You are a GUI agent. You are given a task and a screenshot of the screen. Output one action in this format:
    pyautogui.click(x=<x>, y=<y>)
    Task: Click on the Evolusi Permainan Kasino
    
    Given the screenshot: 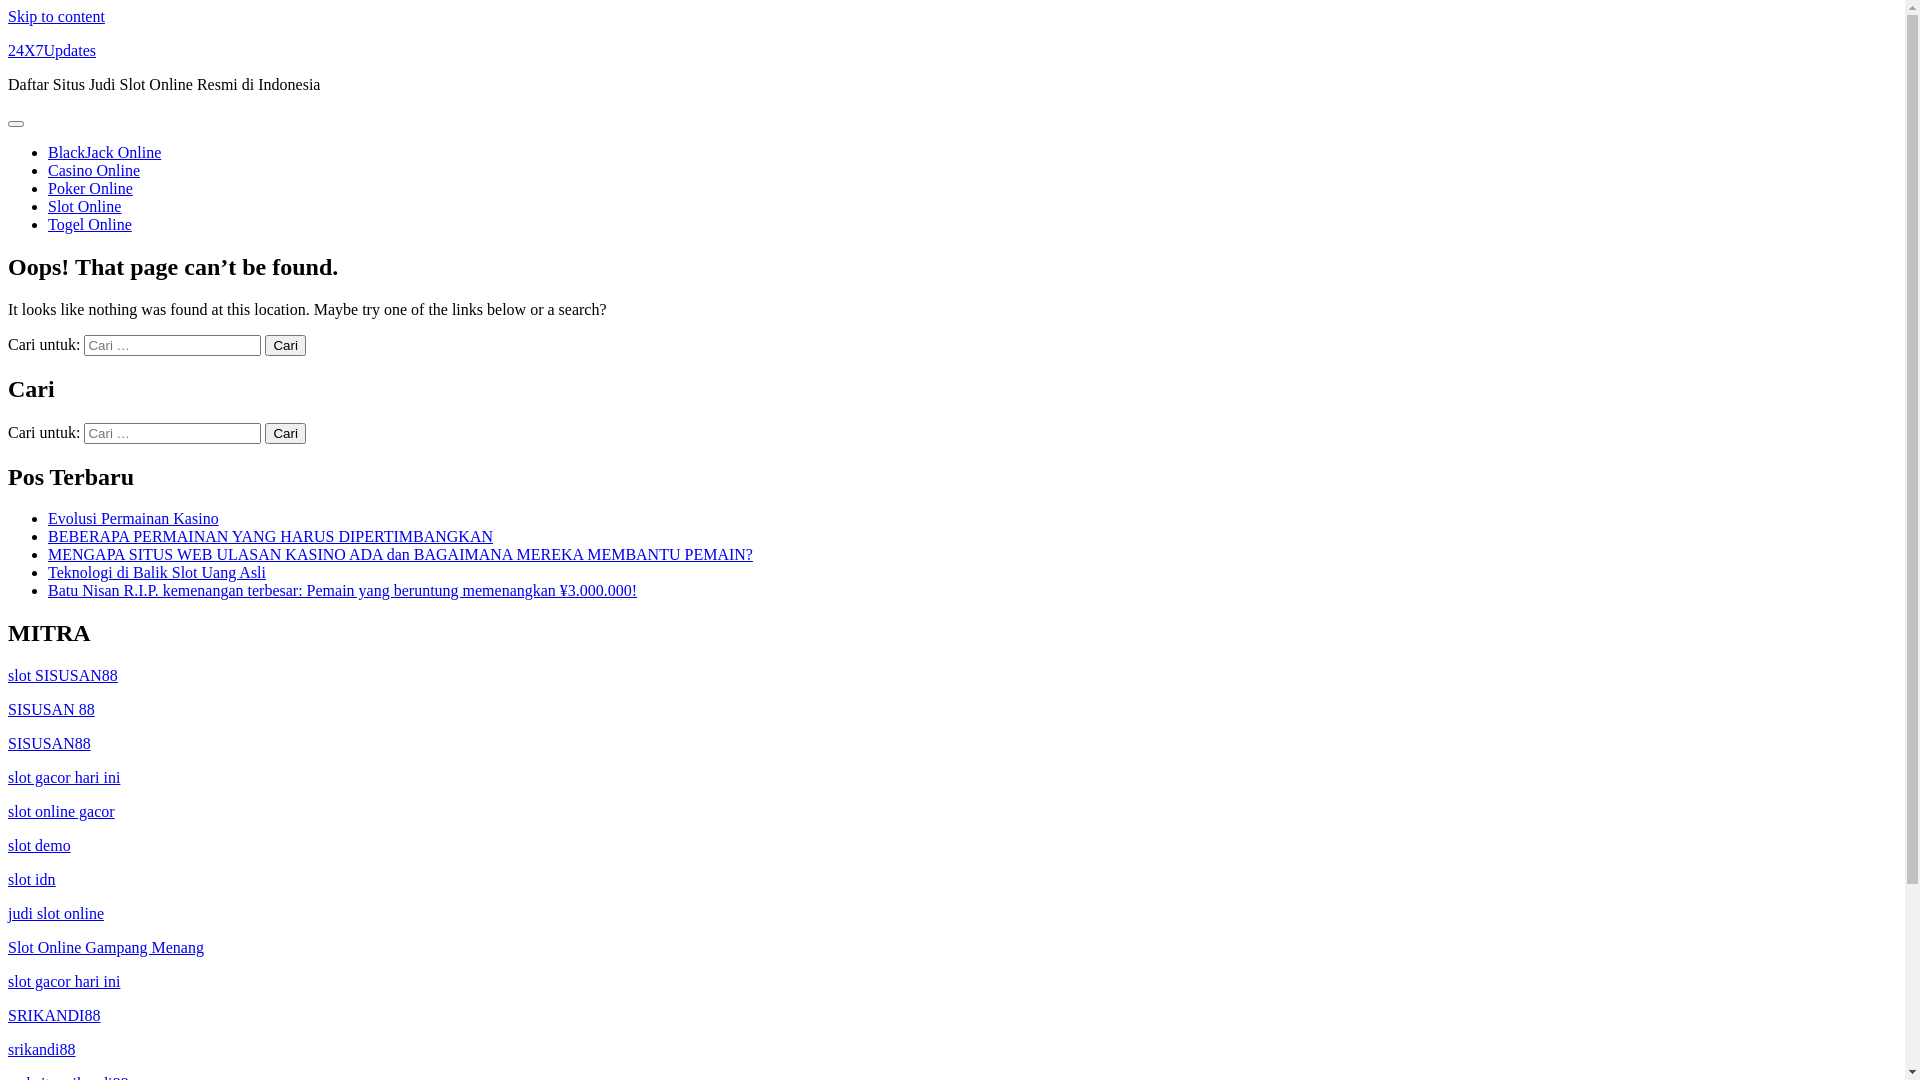 What is the action you would take?
    pyautogui.click(x=134, y=518)
    